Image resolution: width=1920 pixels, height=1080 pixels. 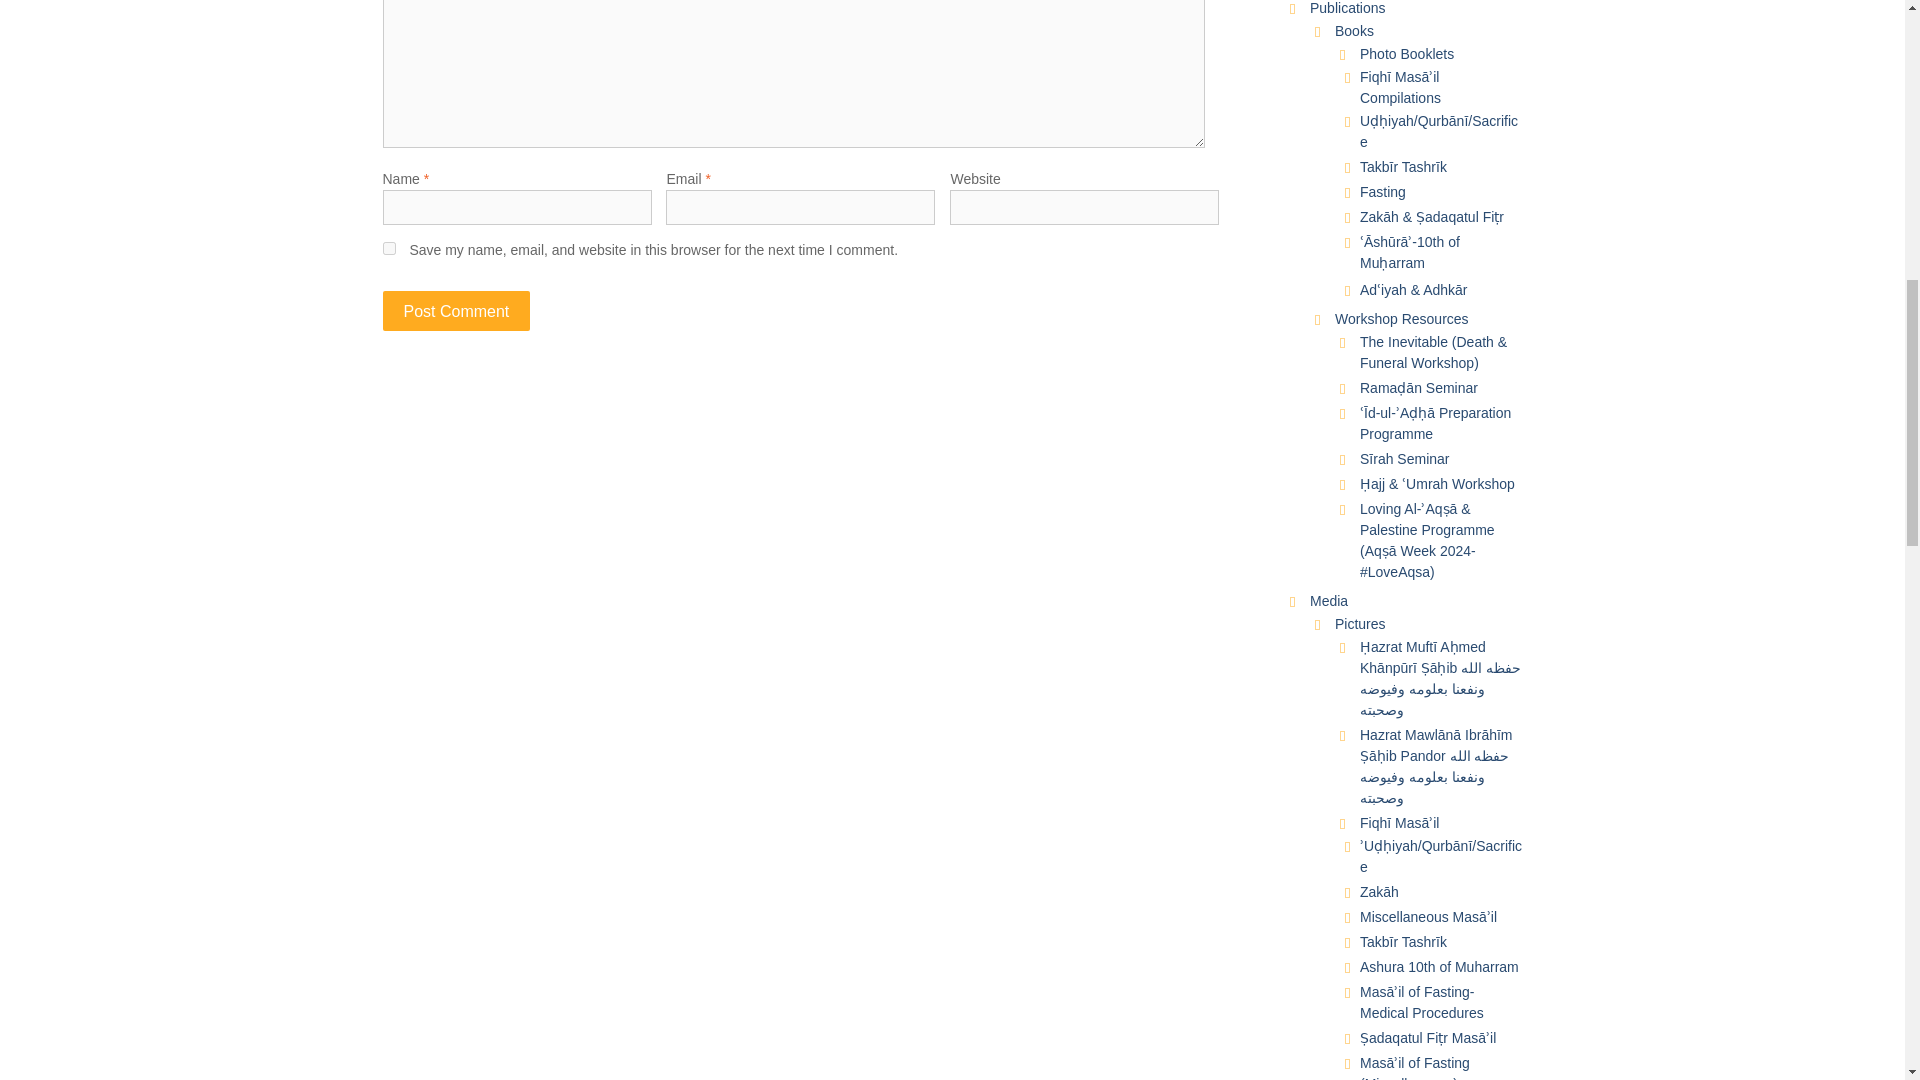 What do you see at coordinates (456, 310) in the screenshot?
I see `Post Comment` at bounding box center [456, 310].